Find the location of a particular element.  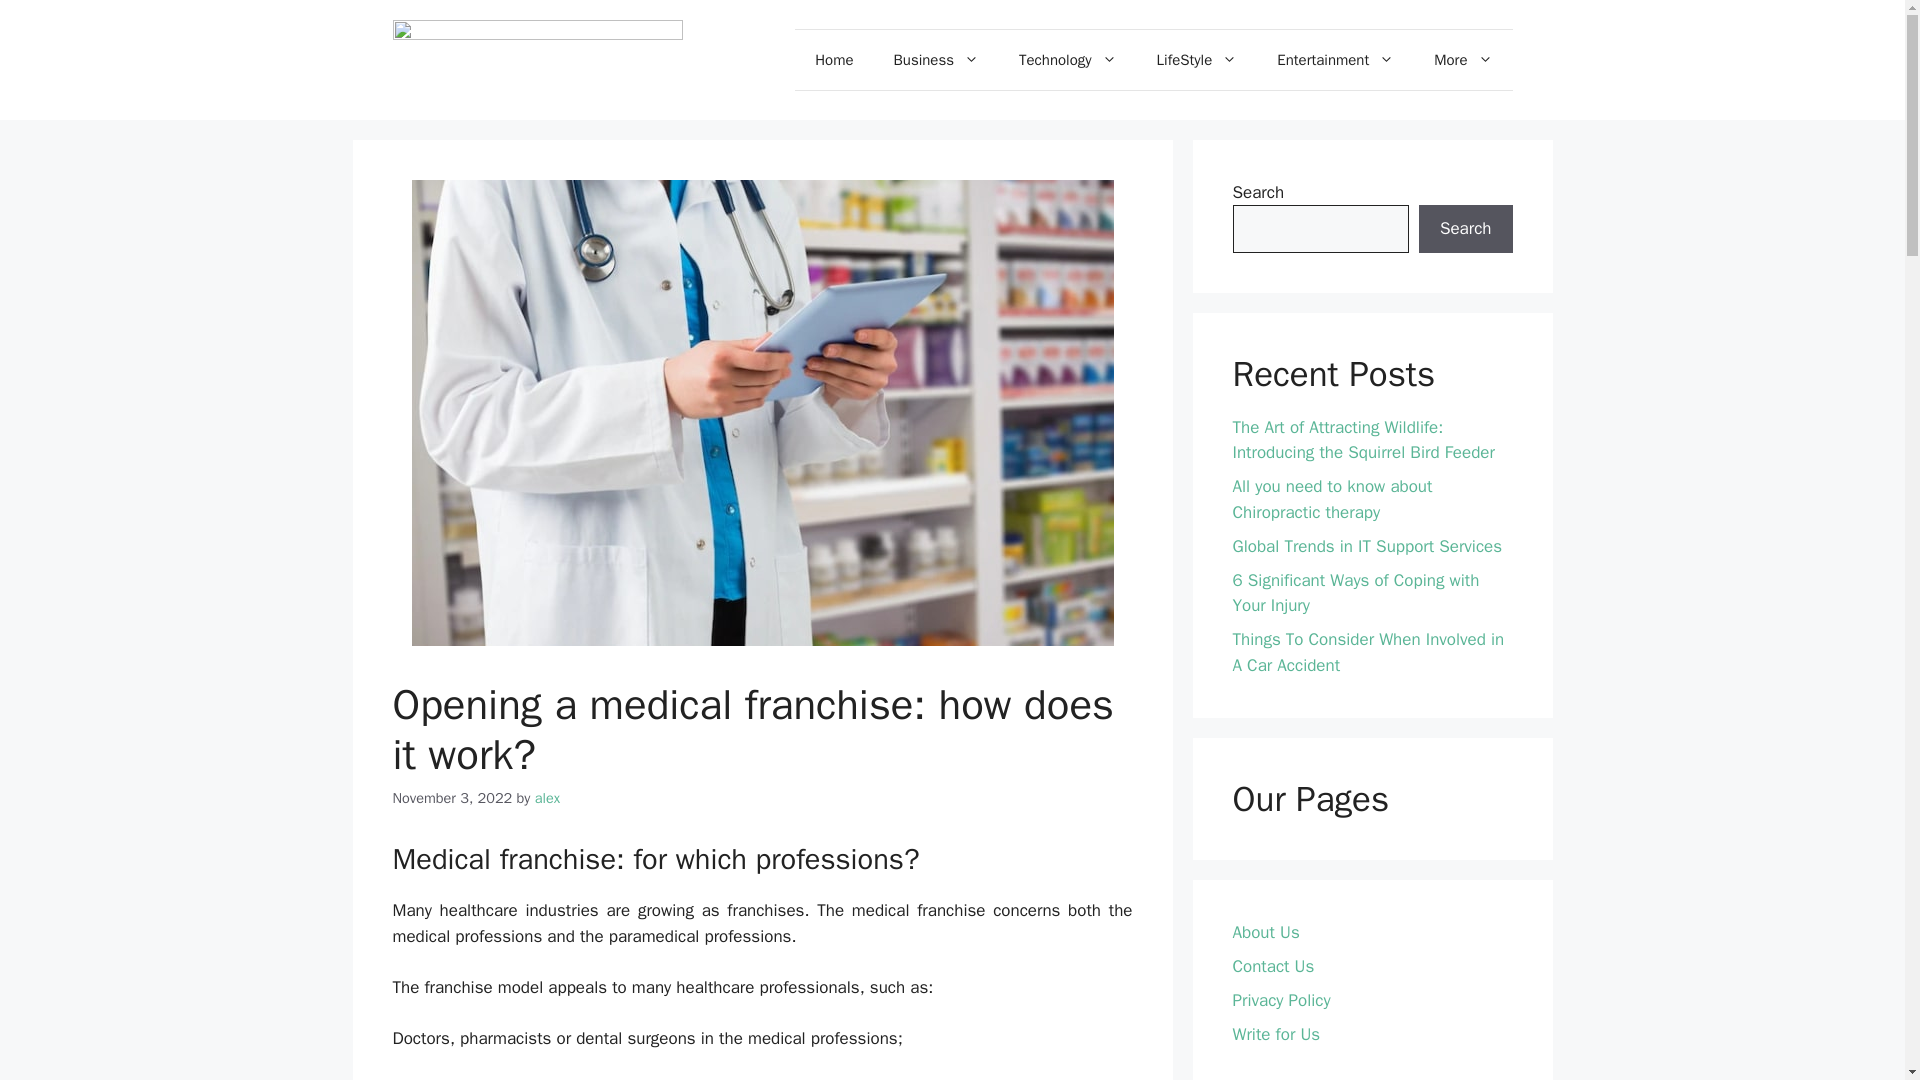

LifeStyle is located at coordinates (1196, 60).